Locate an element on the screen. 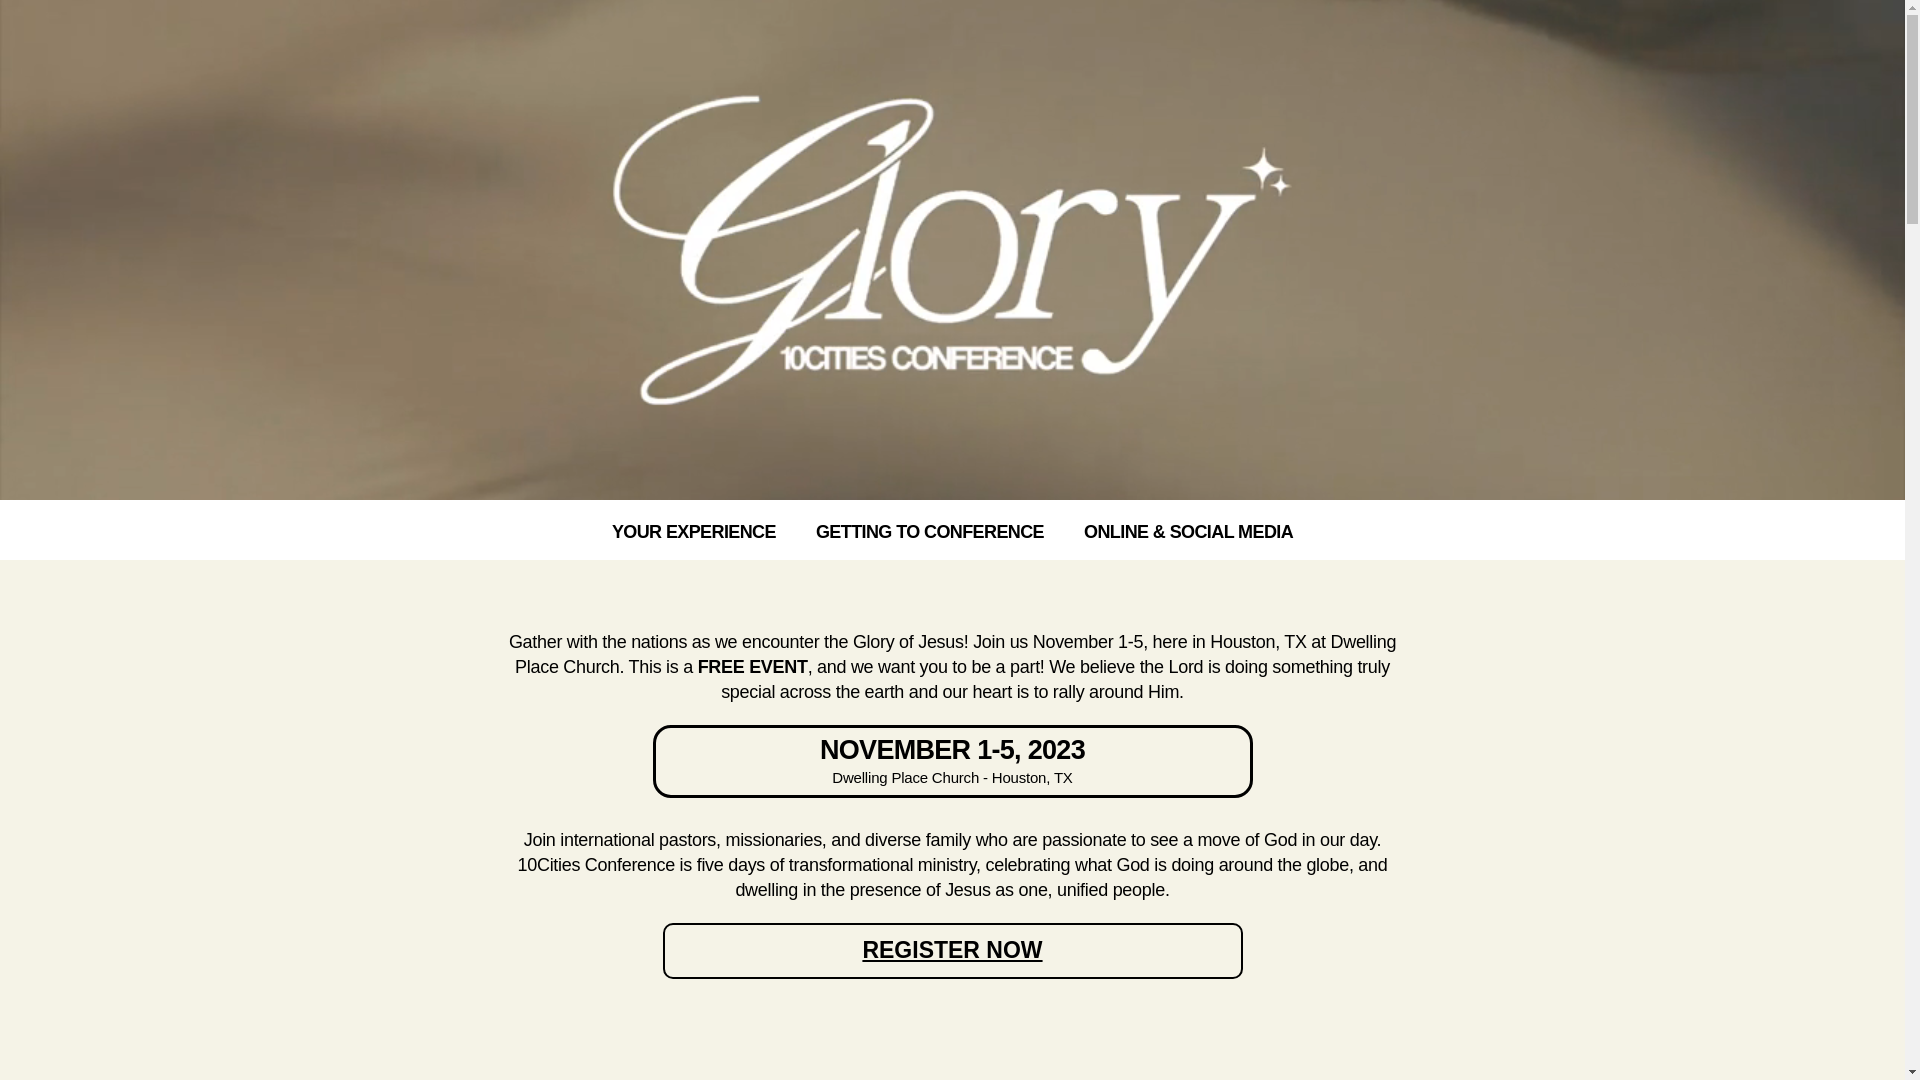 The width and height of the screenshot is (1920, 1080). YOUR EXPERIENCE is located at coordinates (694, 522).